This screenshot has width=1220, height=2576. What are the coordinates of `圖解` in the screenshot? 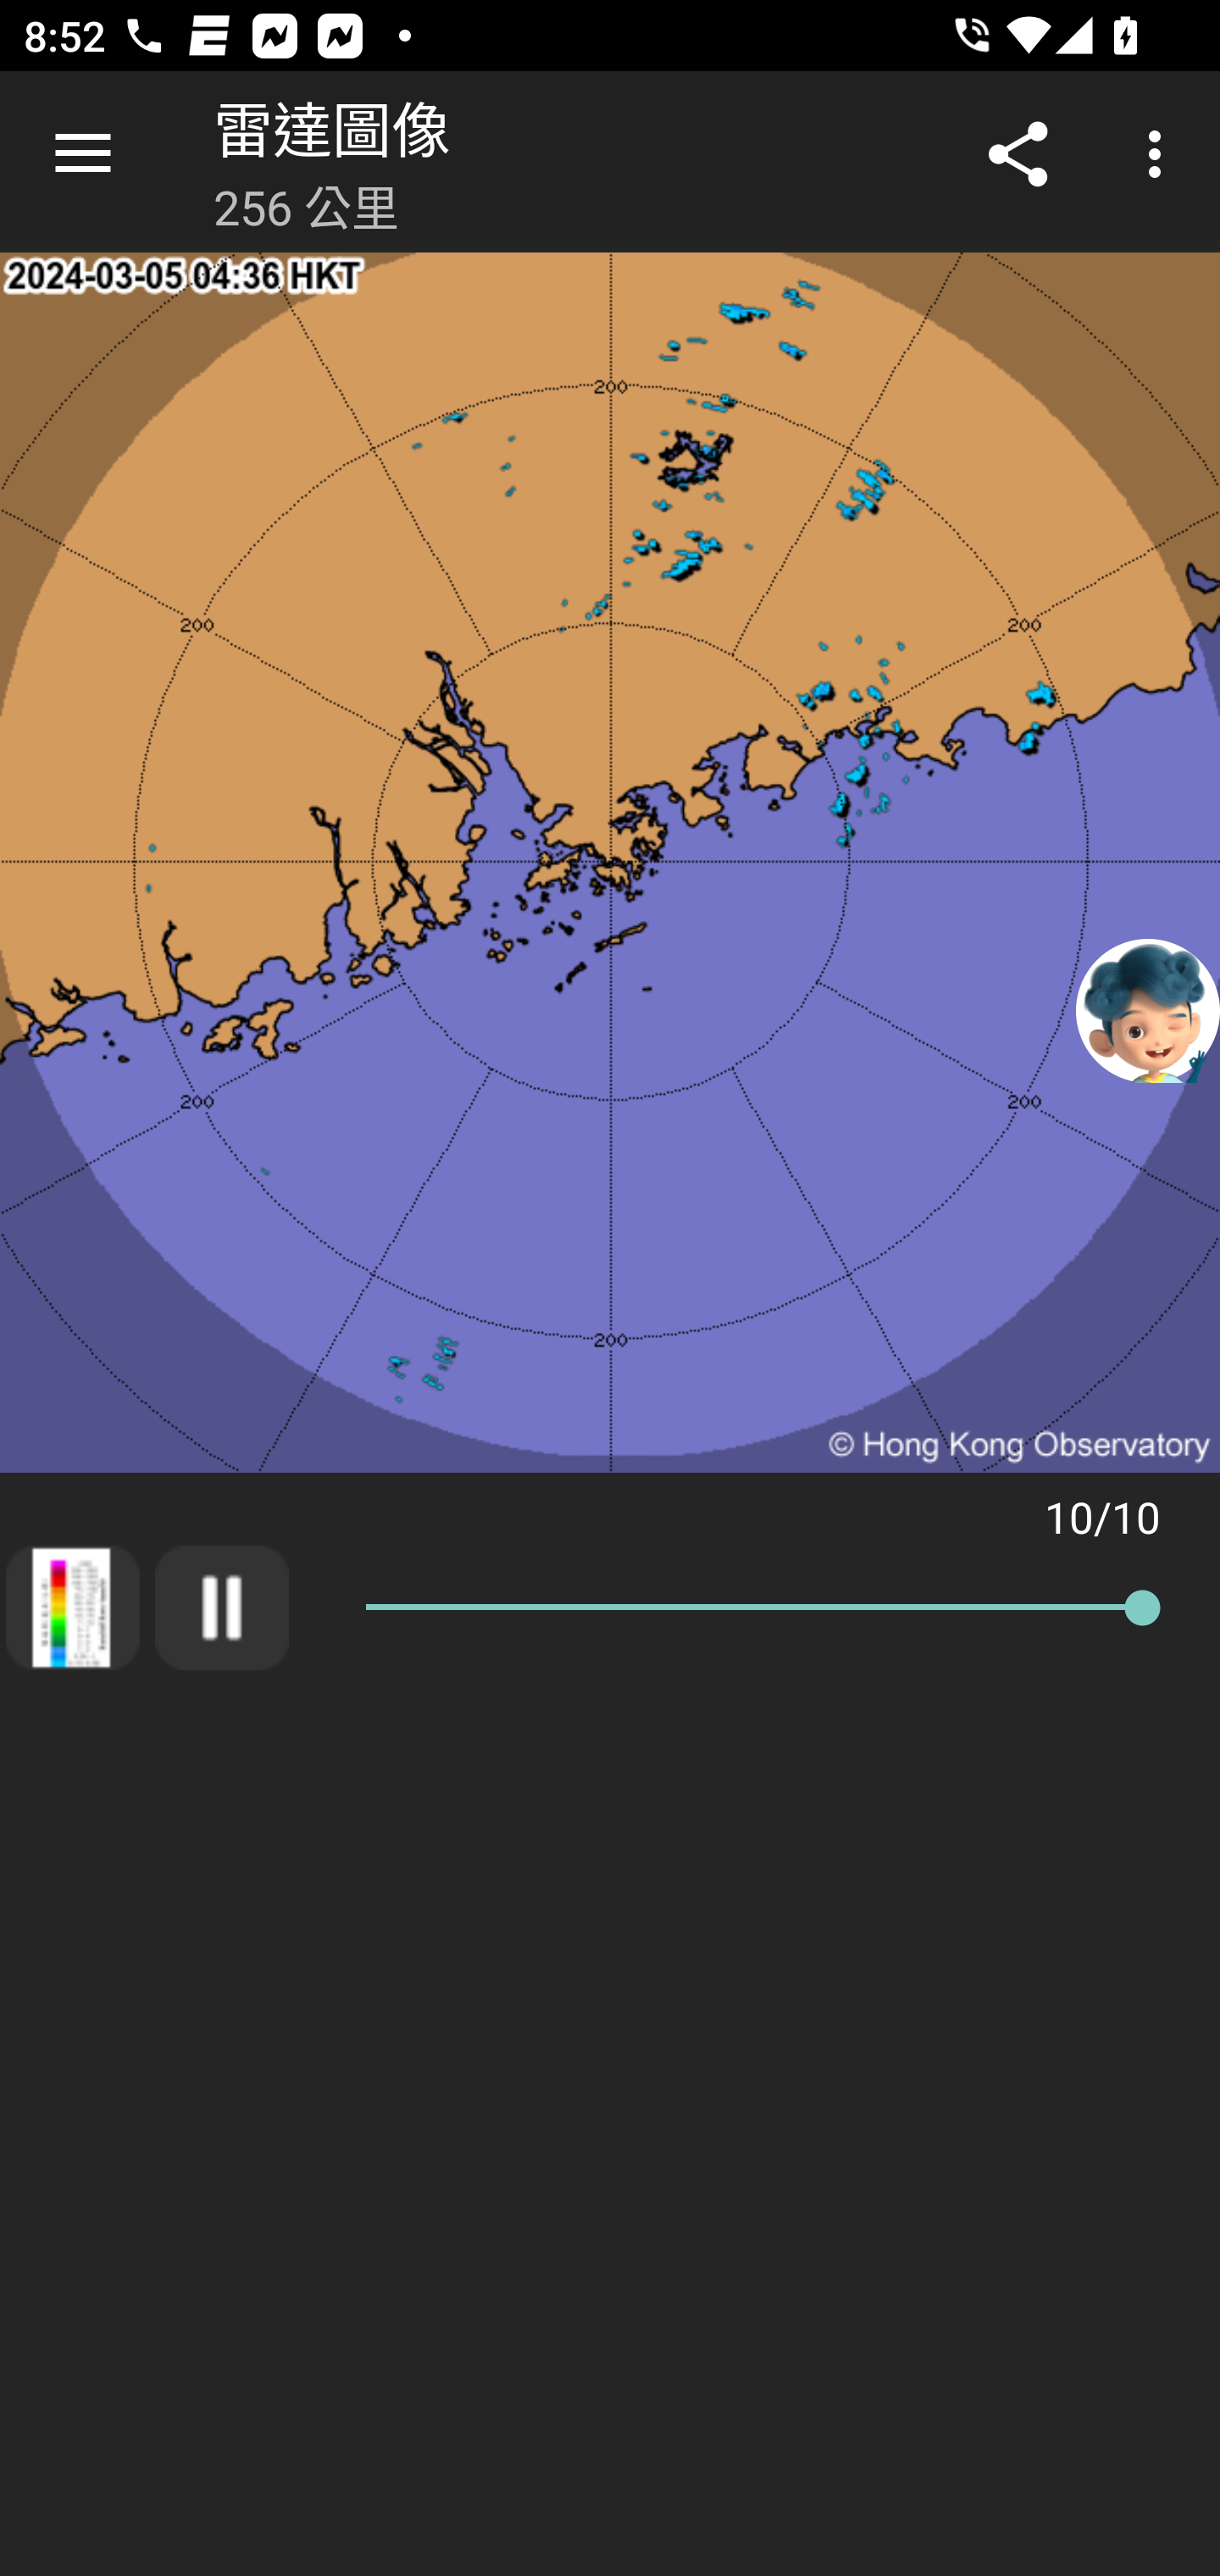 It's located at (73, 1607).